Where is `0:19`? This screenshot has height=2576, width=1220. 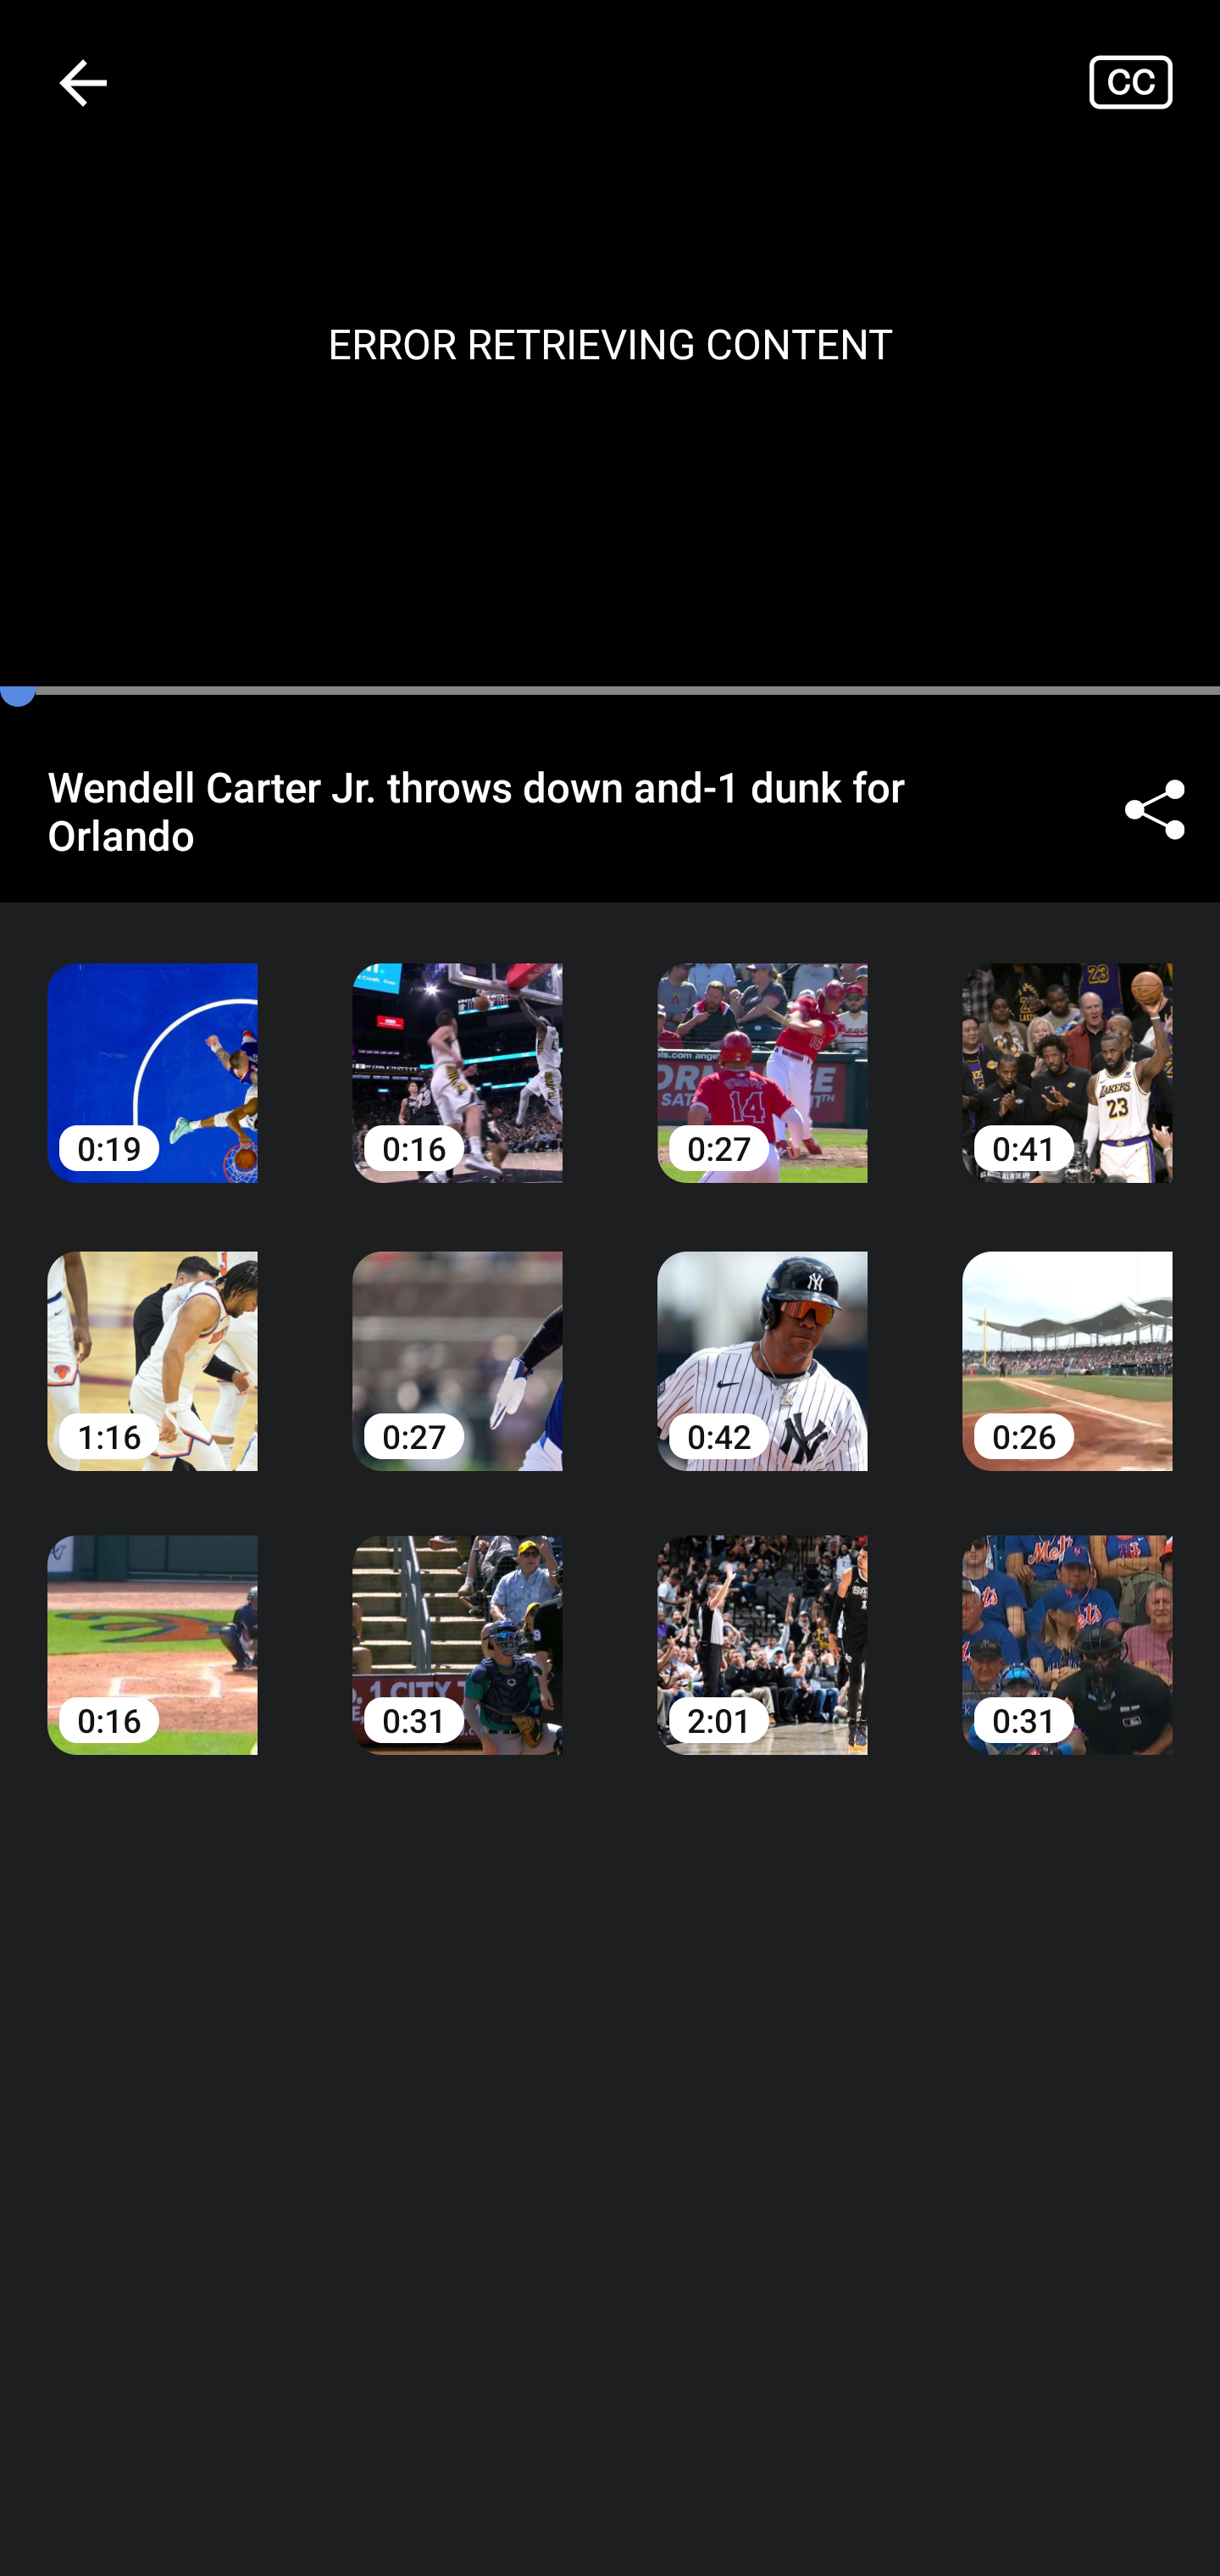
0:19 is located at coordinates (152, 1048).